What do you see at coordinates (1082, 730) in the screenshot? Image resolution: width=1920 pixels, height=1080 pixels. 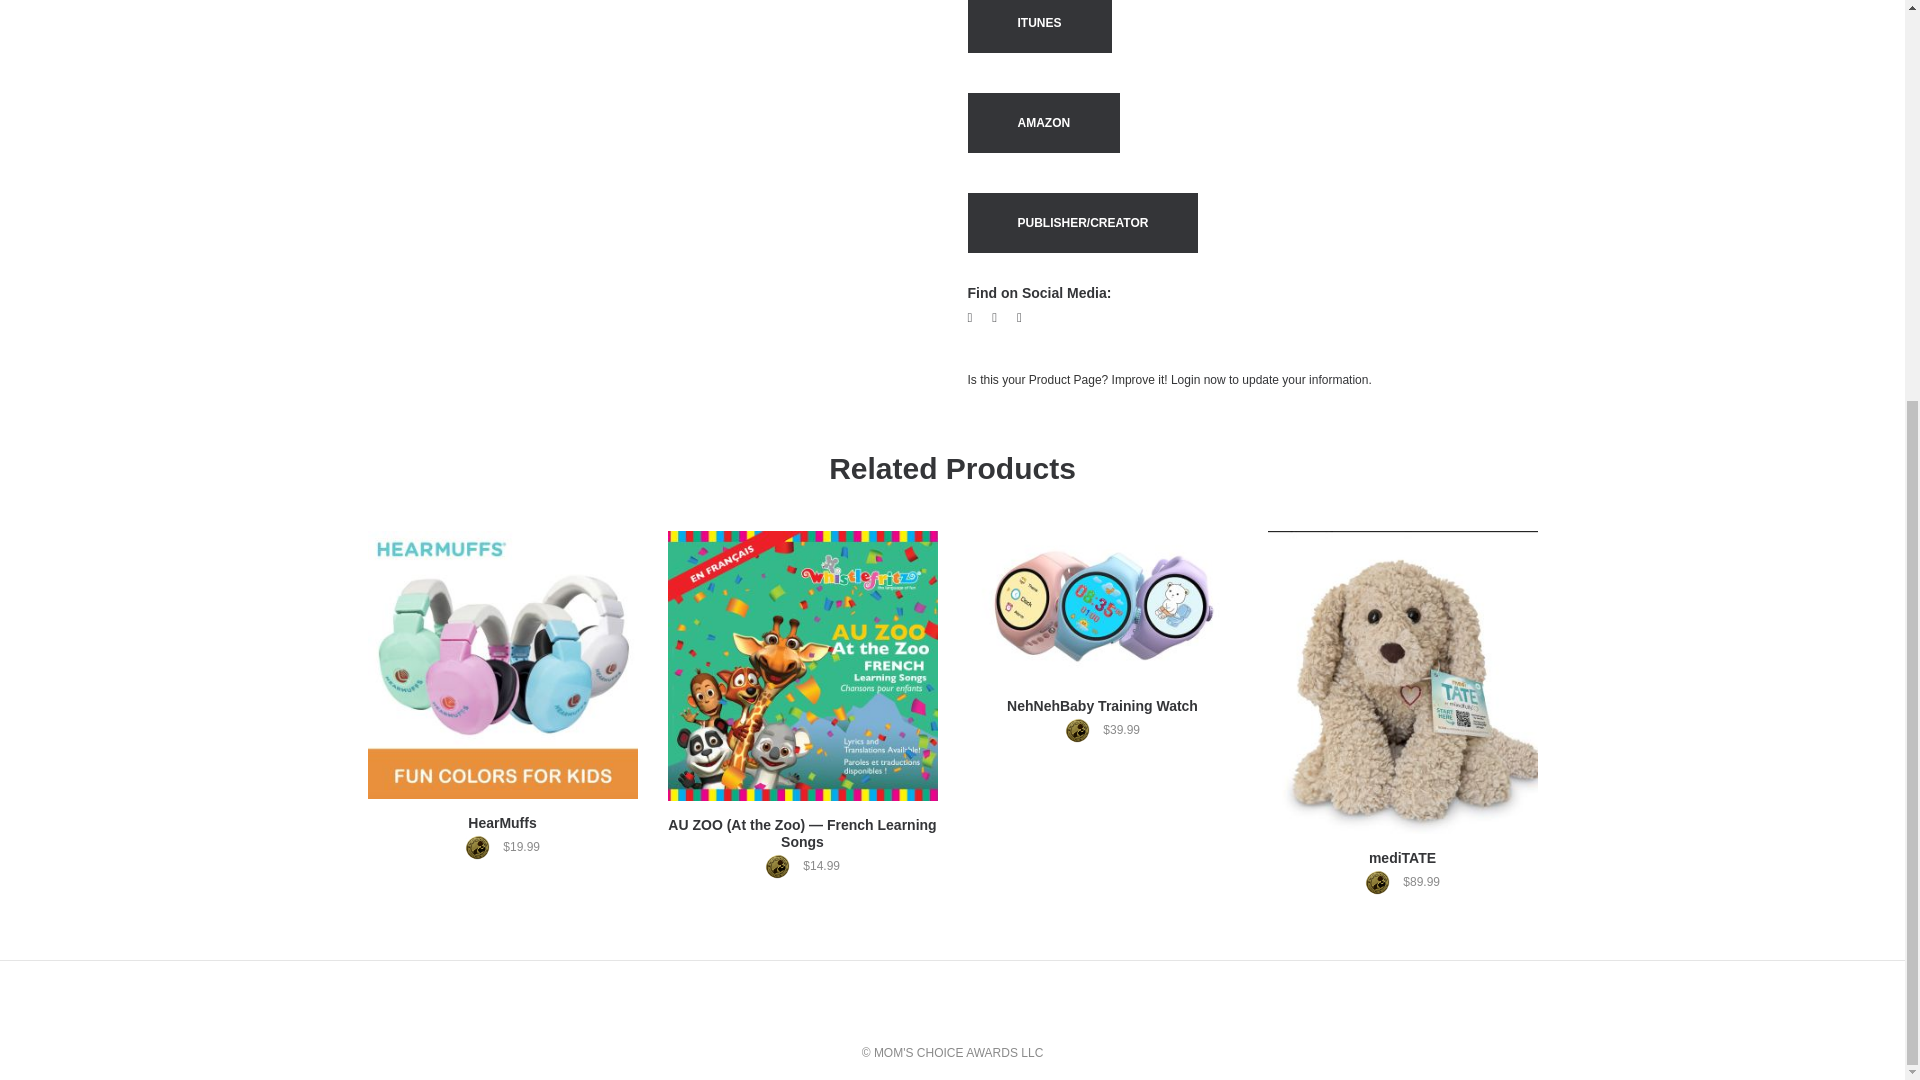 I see `MCA Gold Award` at bounding box center [1082, 730].